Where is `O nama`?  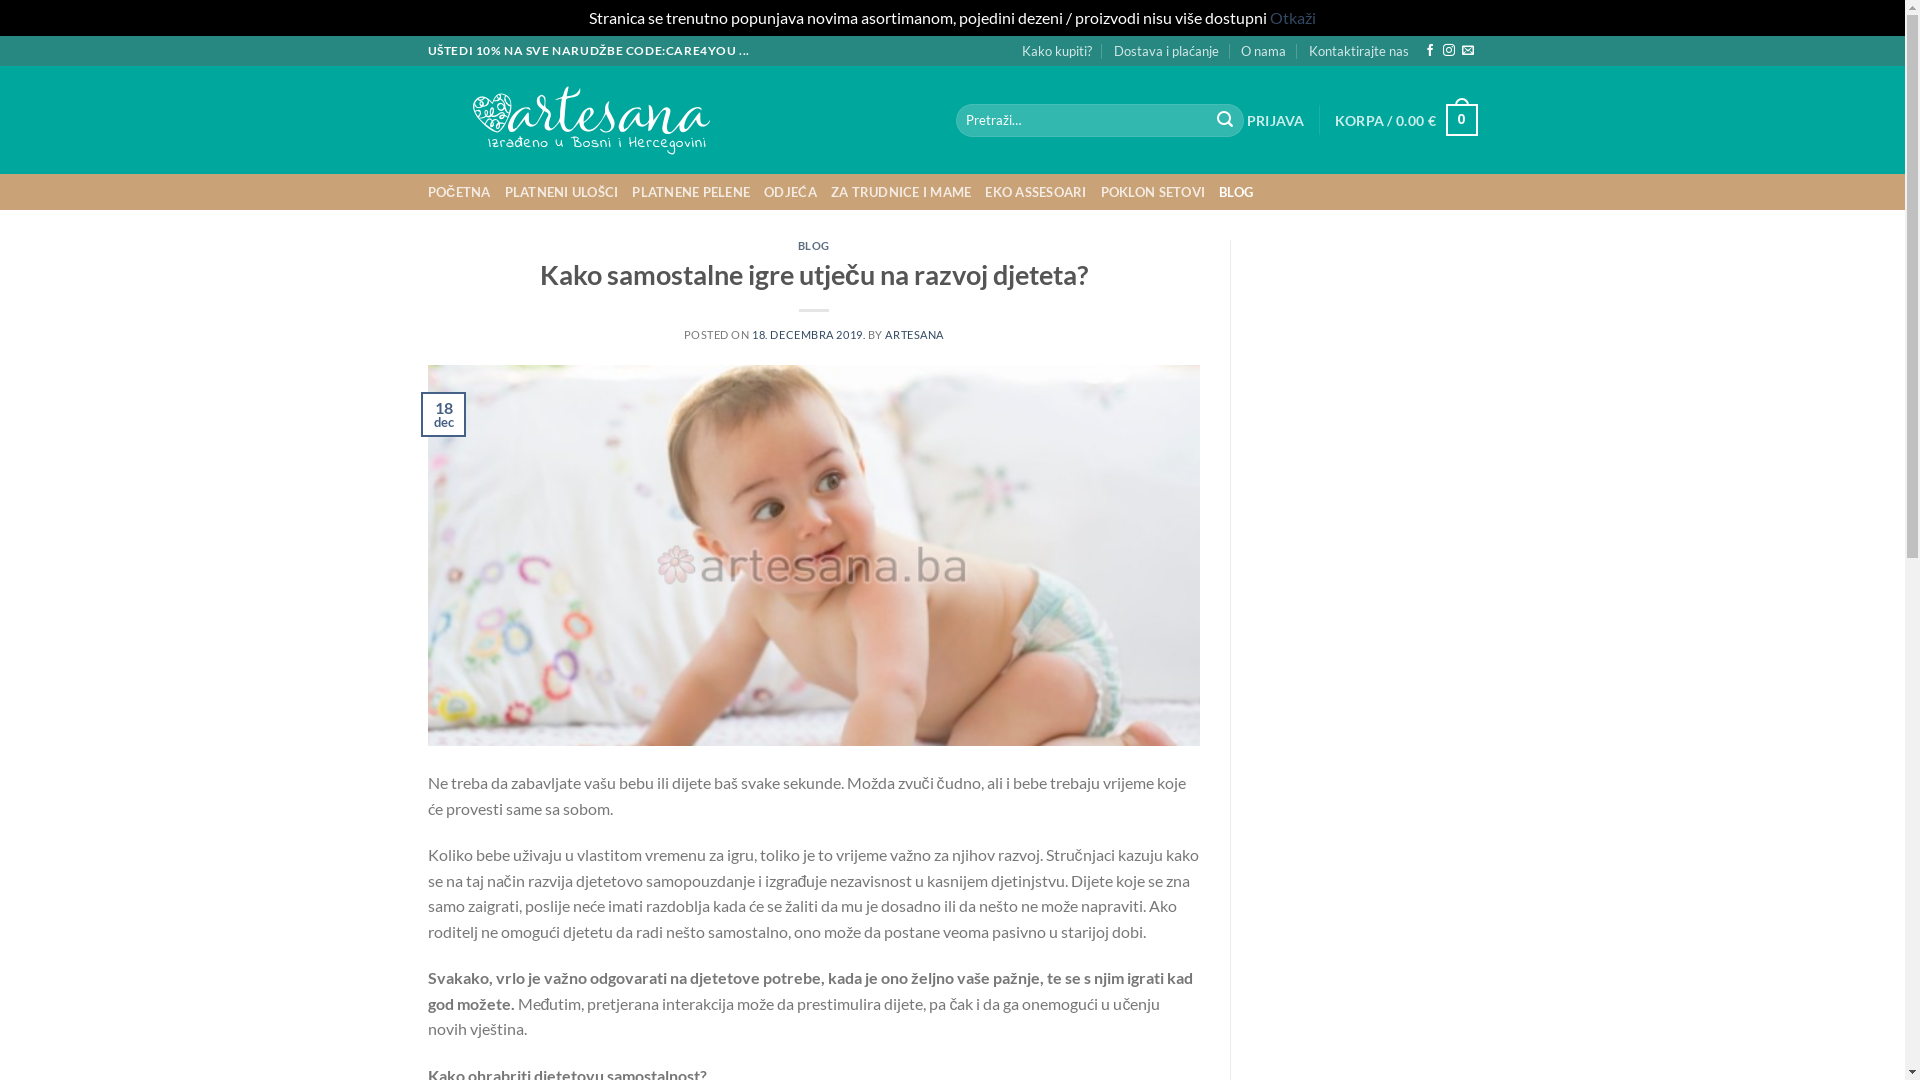 O nama is located at coordinates (1264, 51).